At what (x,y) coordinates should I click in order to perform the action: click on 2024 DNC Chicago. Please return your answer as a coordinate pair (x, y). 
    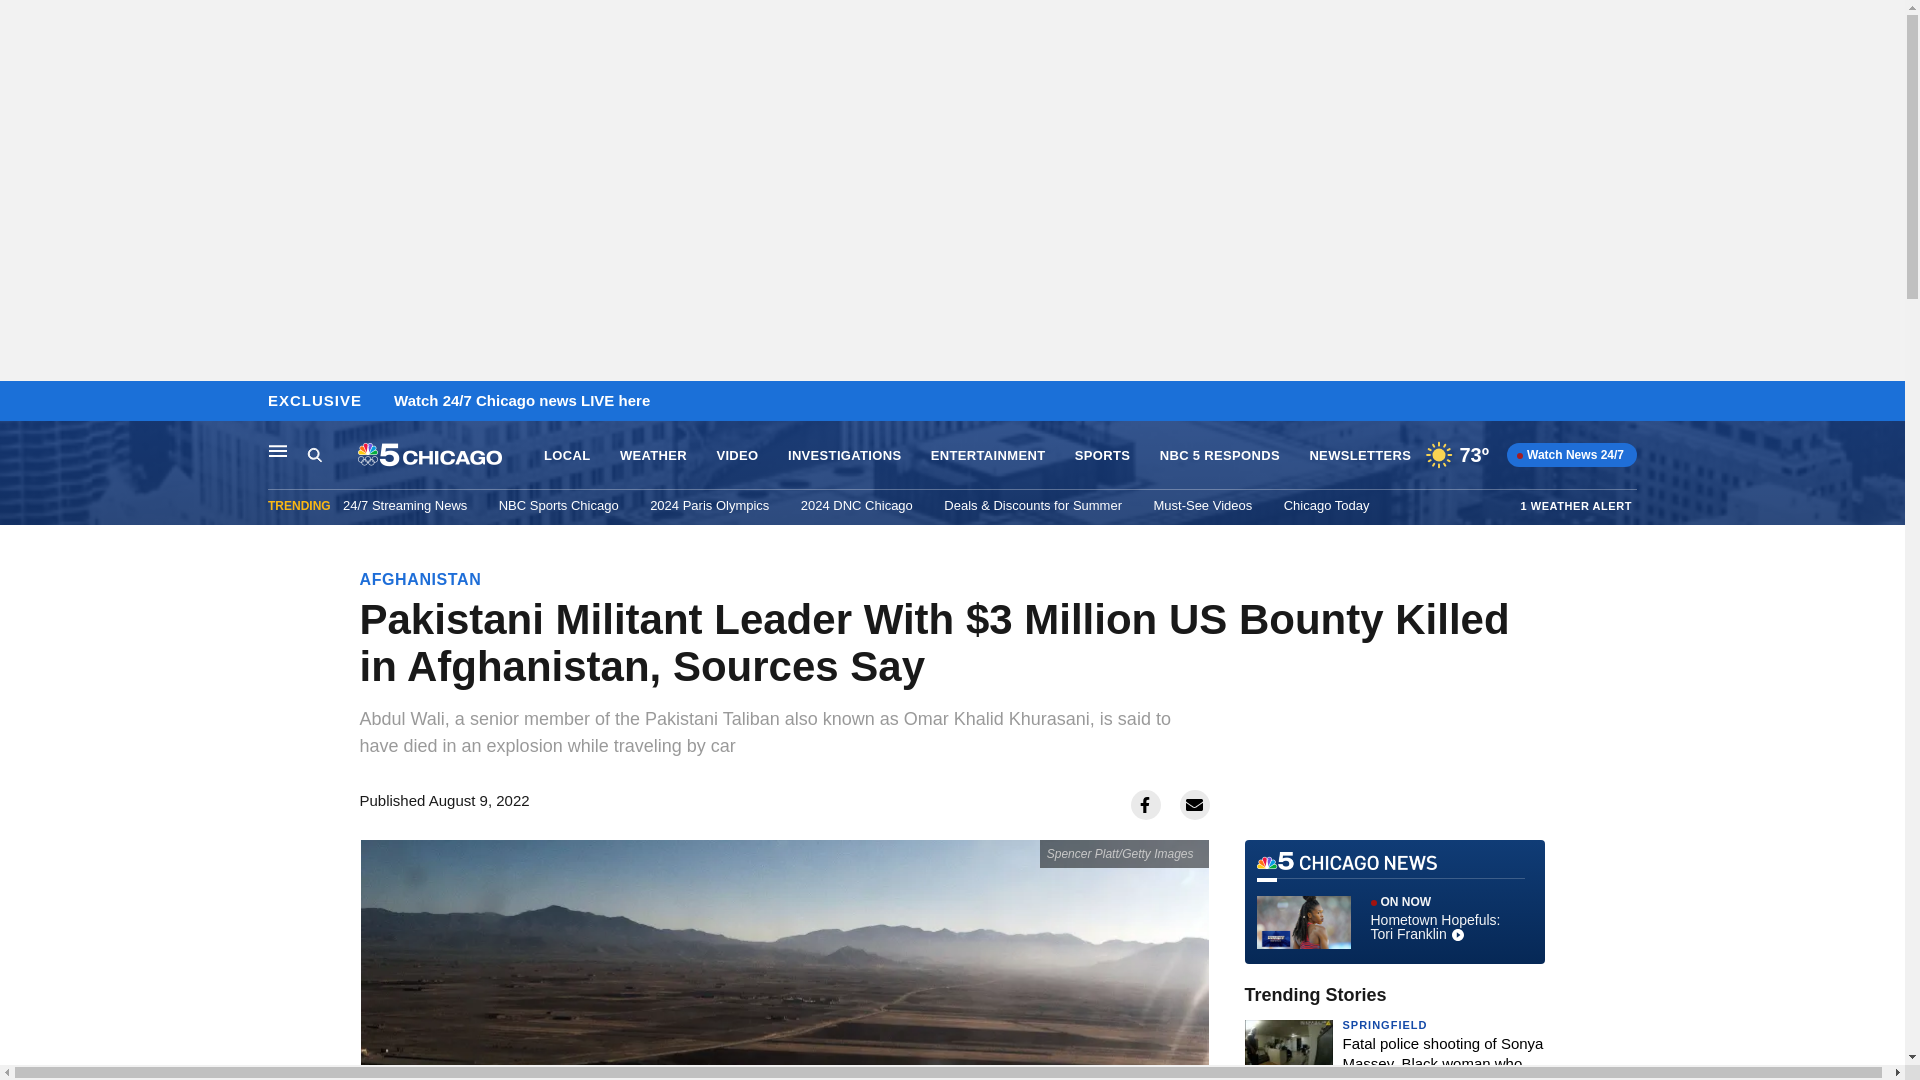
    Looking at the image, I should click on (856, 505).